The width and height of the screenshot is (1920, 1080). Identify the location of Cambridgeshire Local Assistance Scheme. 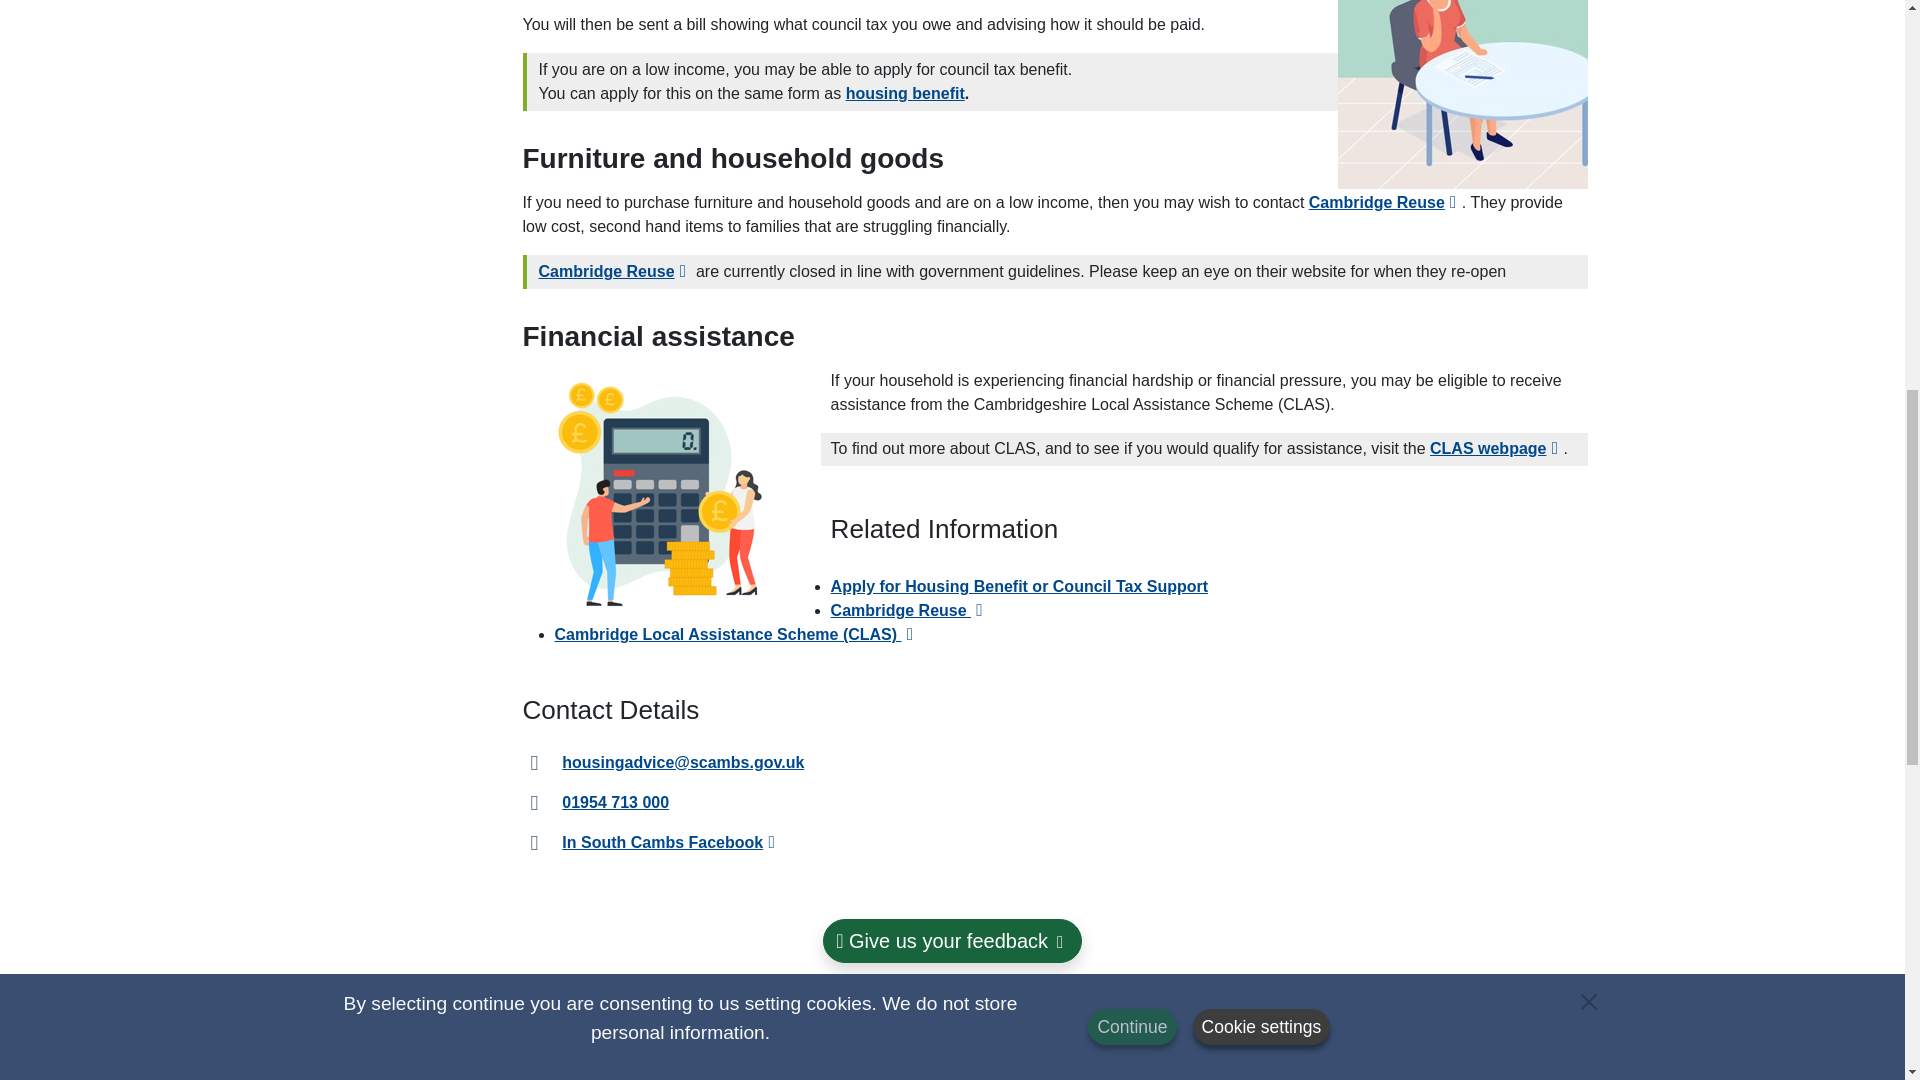
(1496, 448).